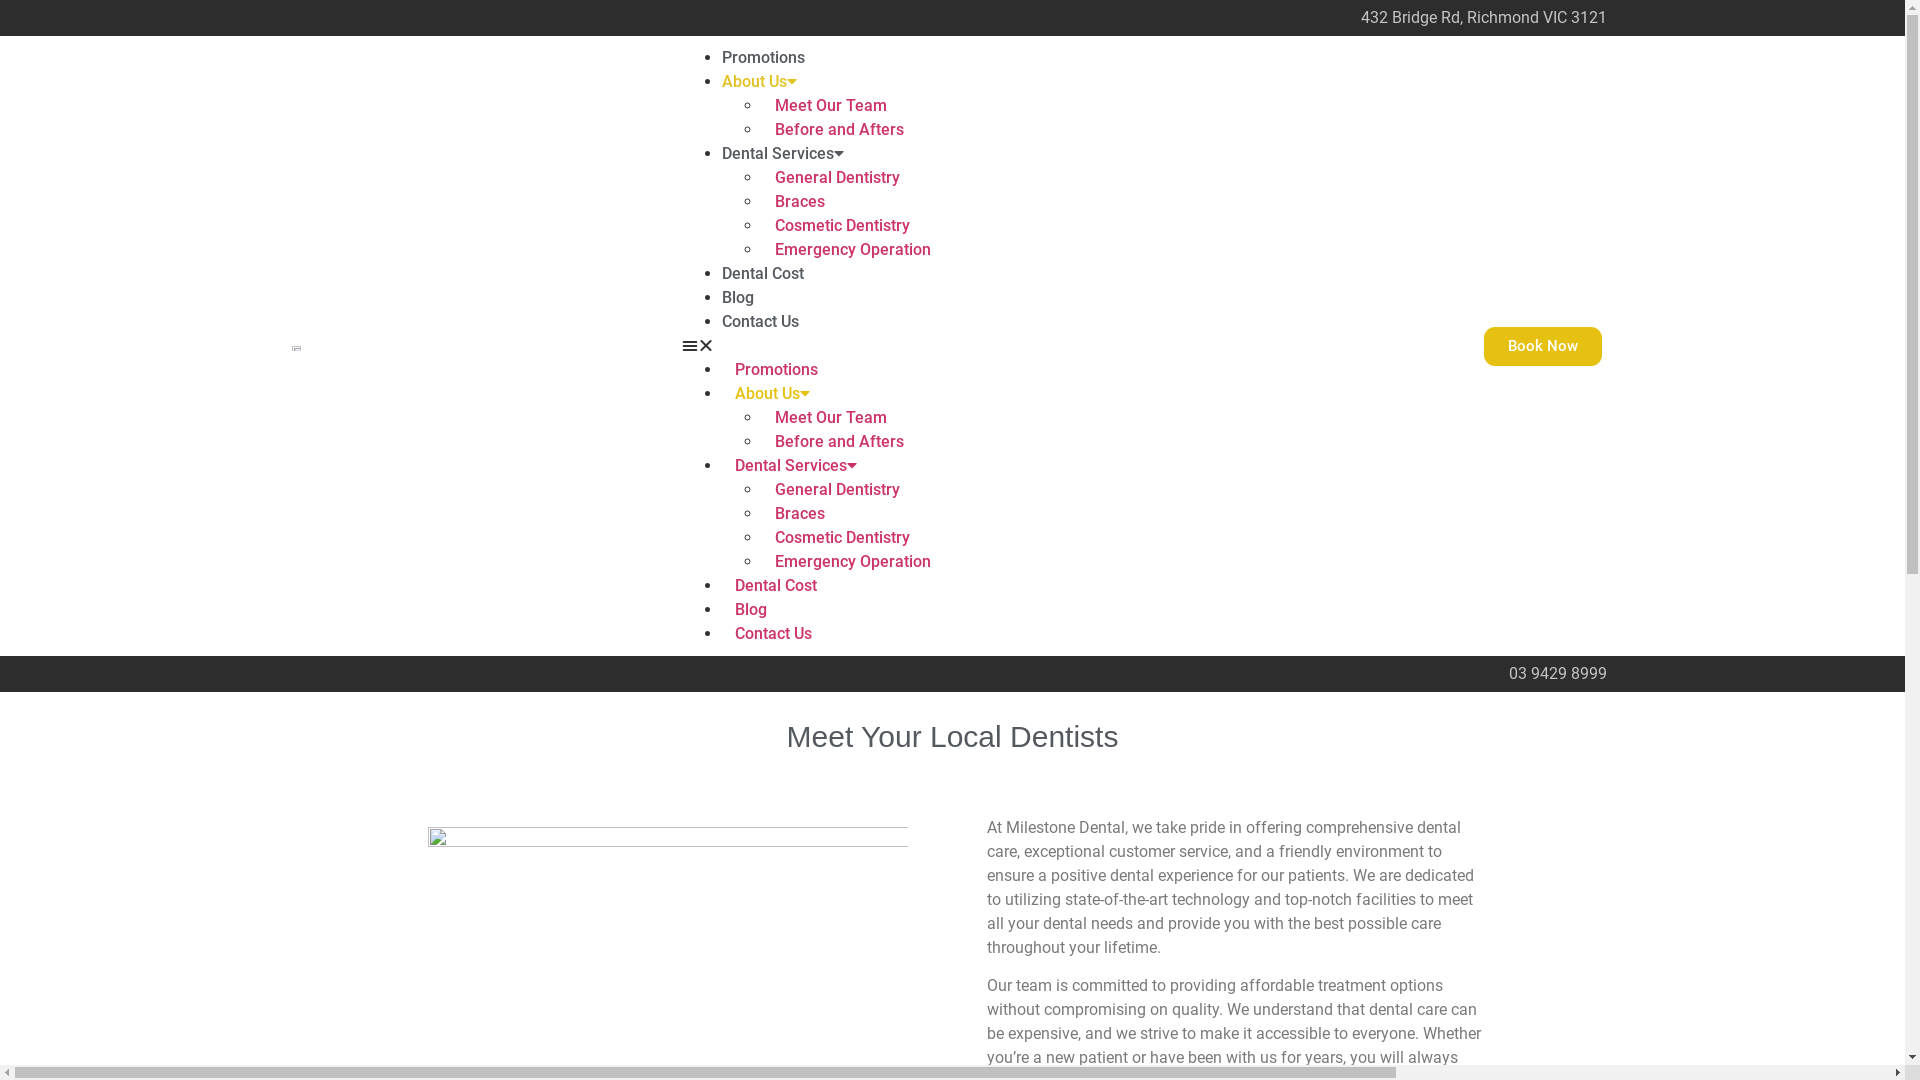 The image size is (1920, 1080). I want to click on Dental Services, so click(783, 154).